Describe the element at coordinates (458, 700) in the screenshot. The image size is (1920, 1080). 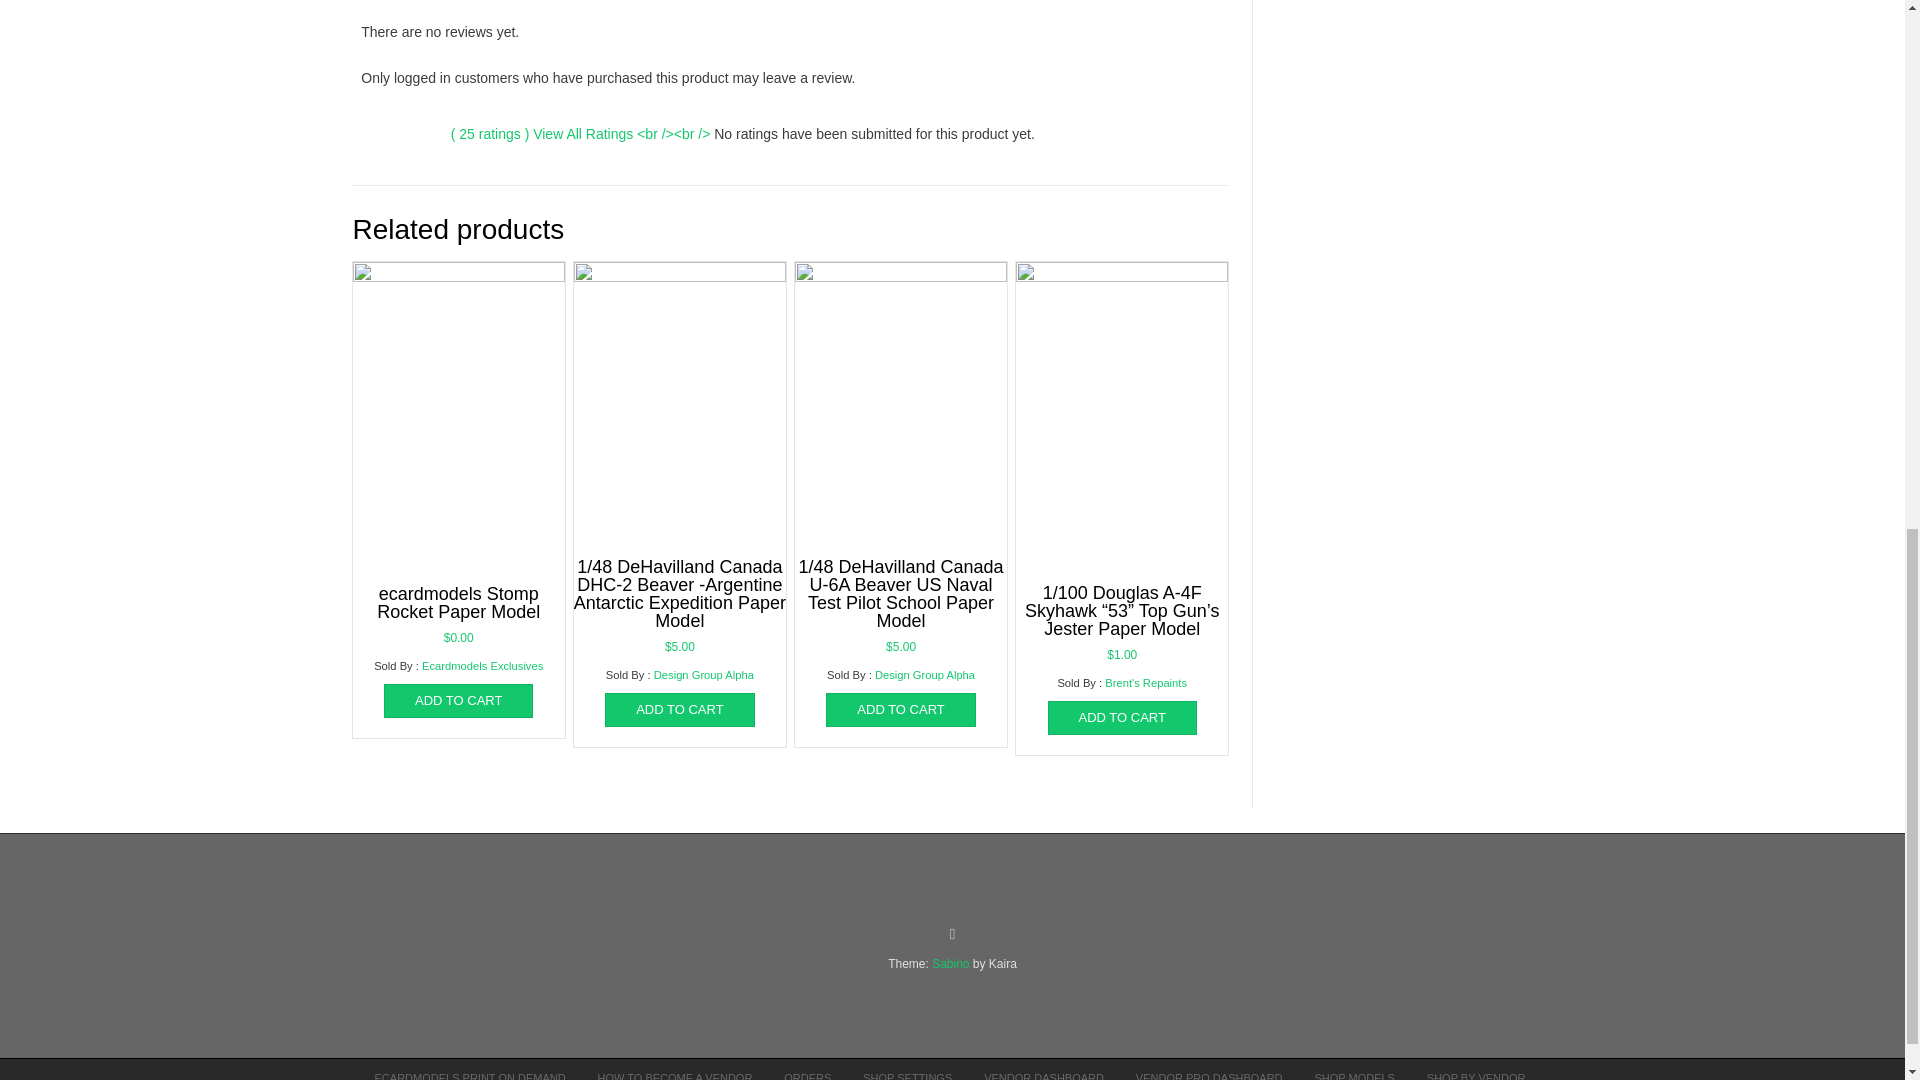
I see `ADD TO CART` at that location.